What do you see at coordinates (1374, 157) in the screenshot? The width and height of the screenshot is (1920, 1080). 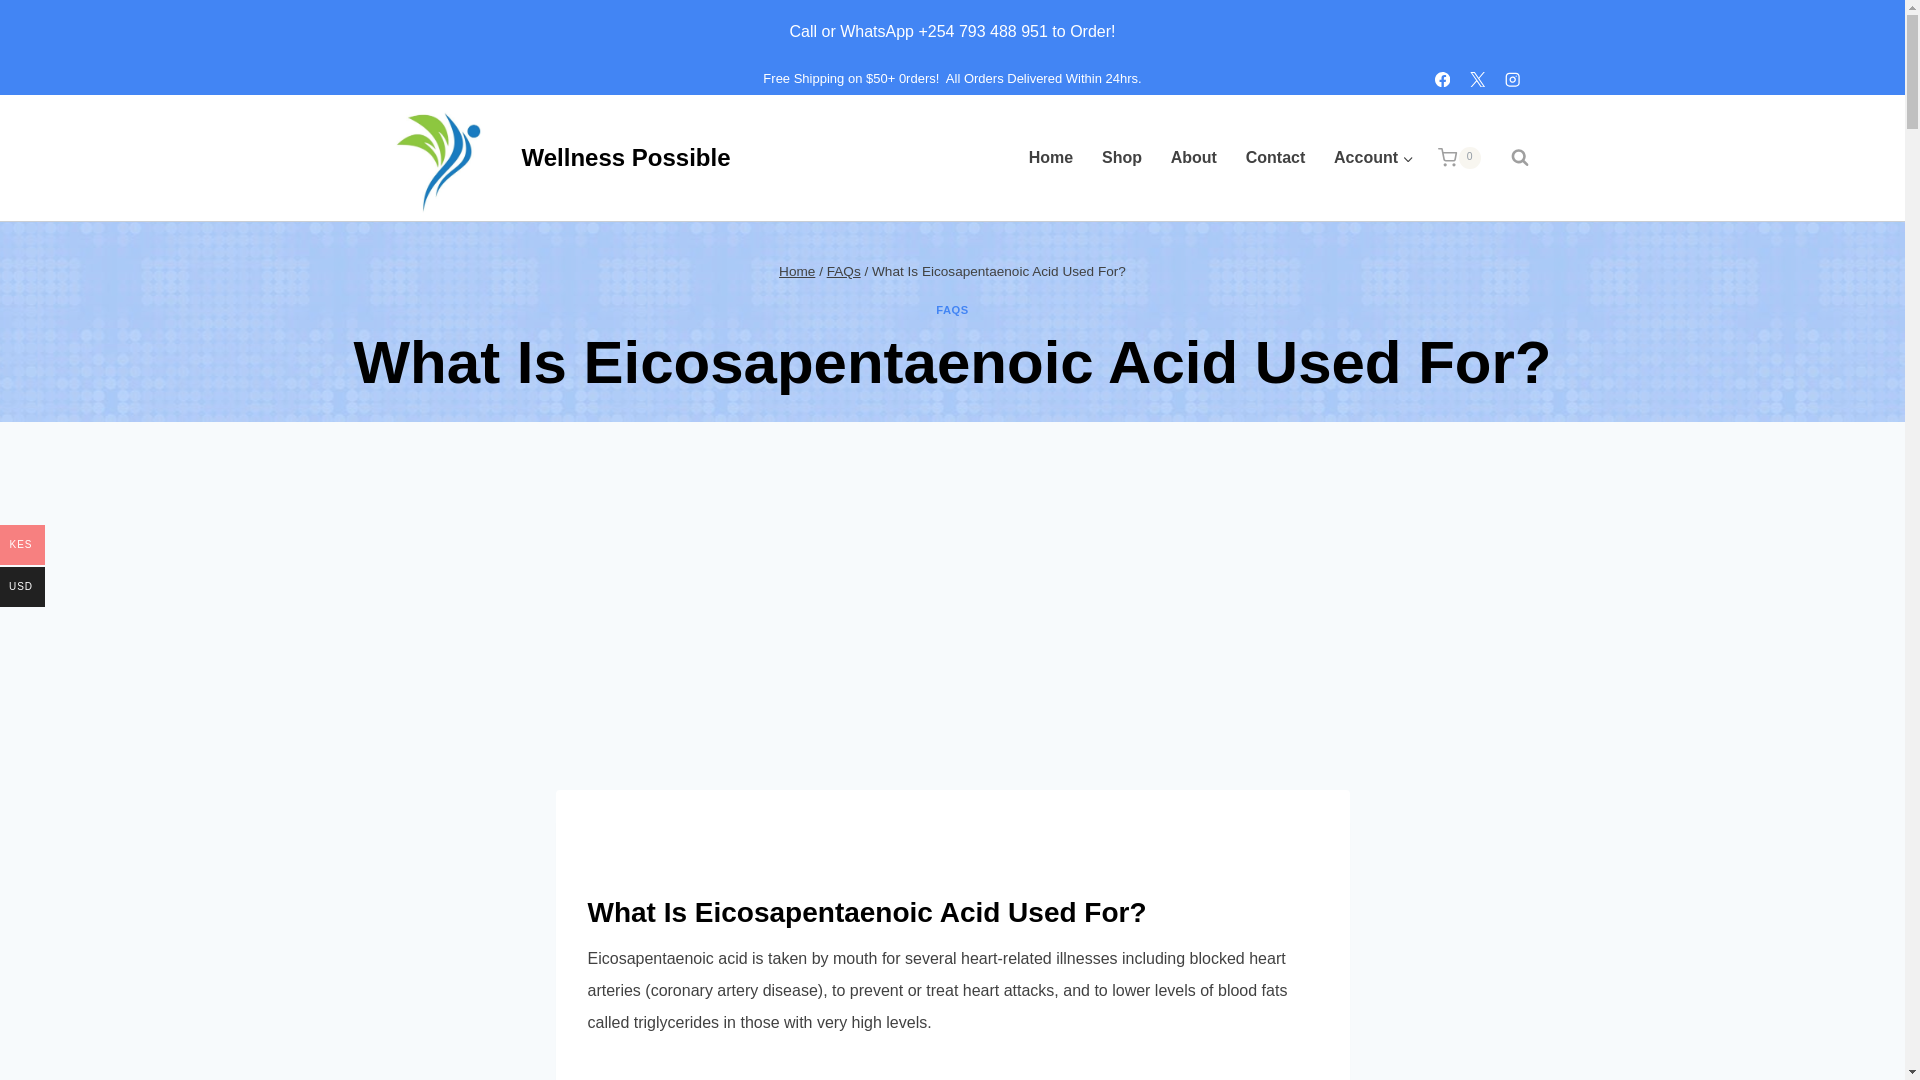 I see `Account` at bounding box center [1374, 157].